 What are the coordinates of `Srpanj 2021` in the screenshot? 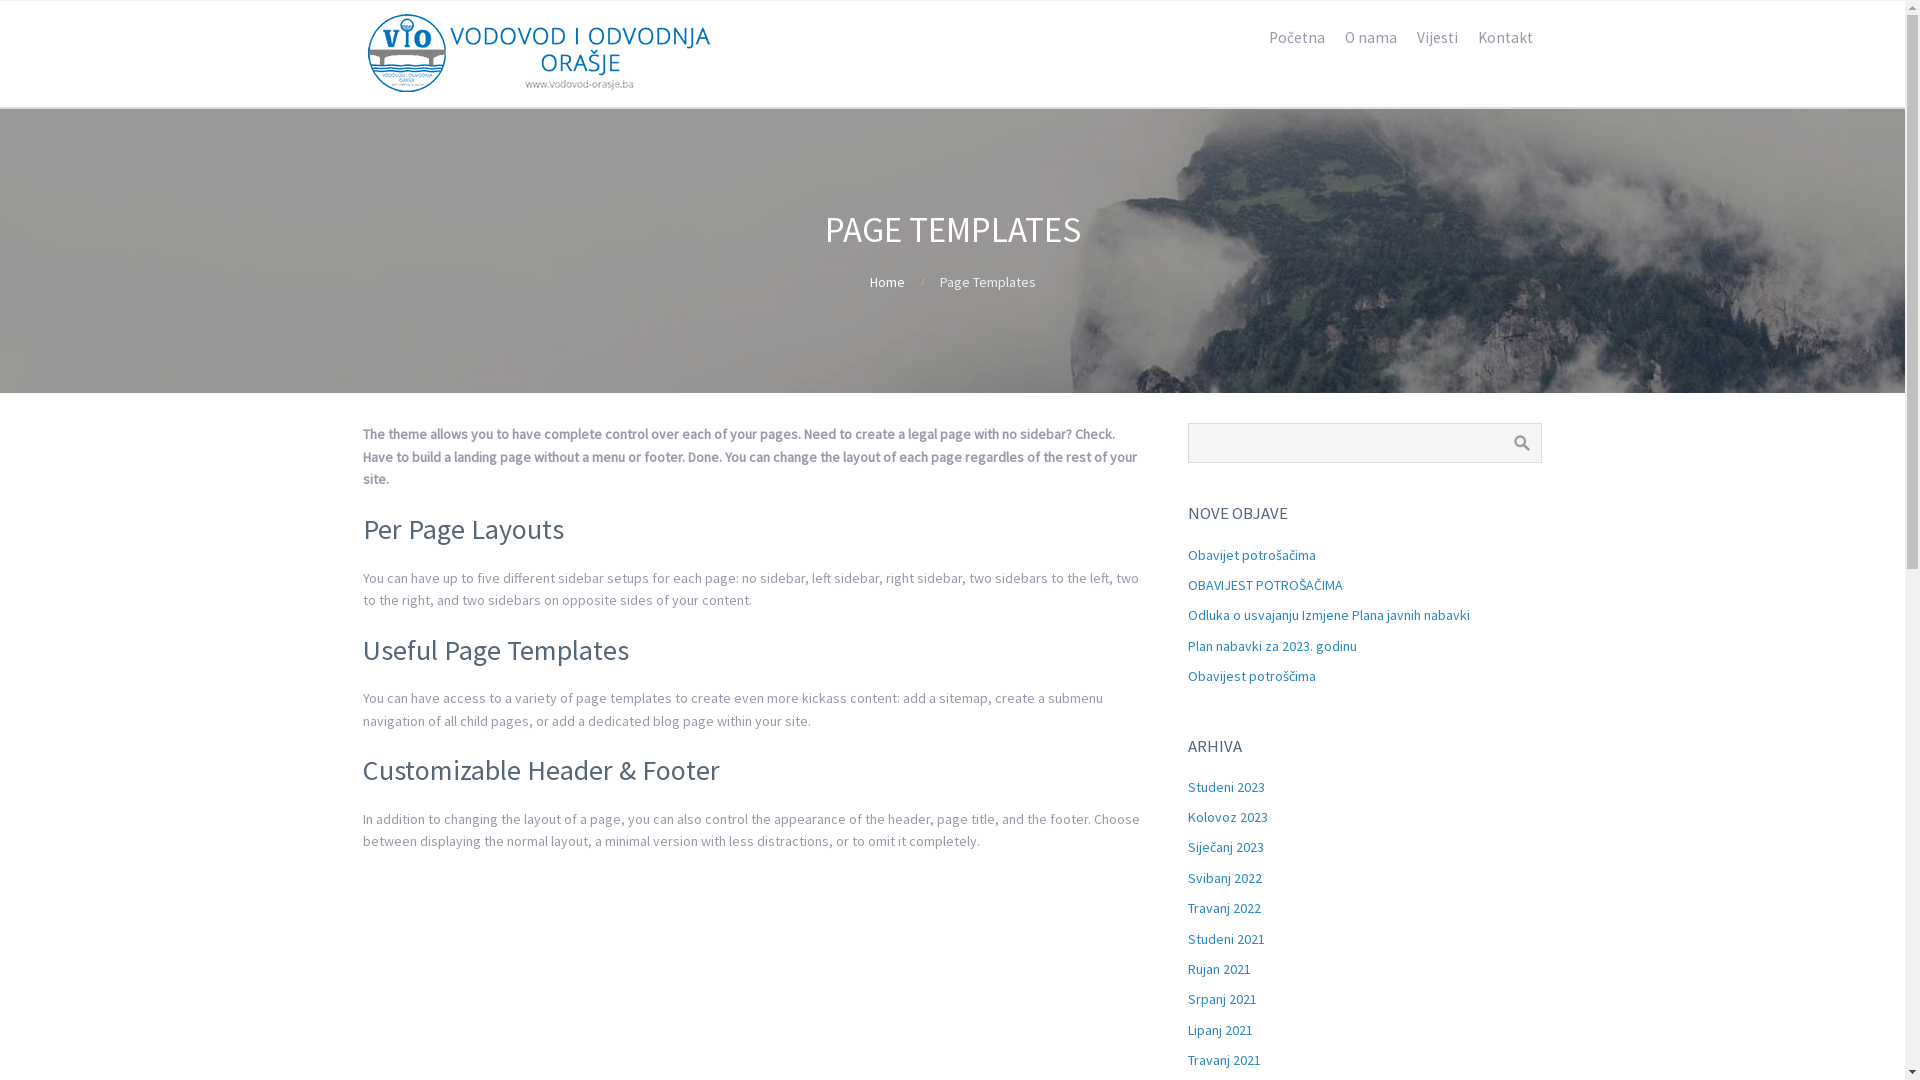 It's located at (1222, 999).